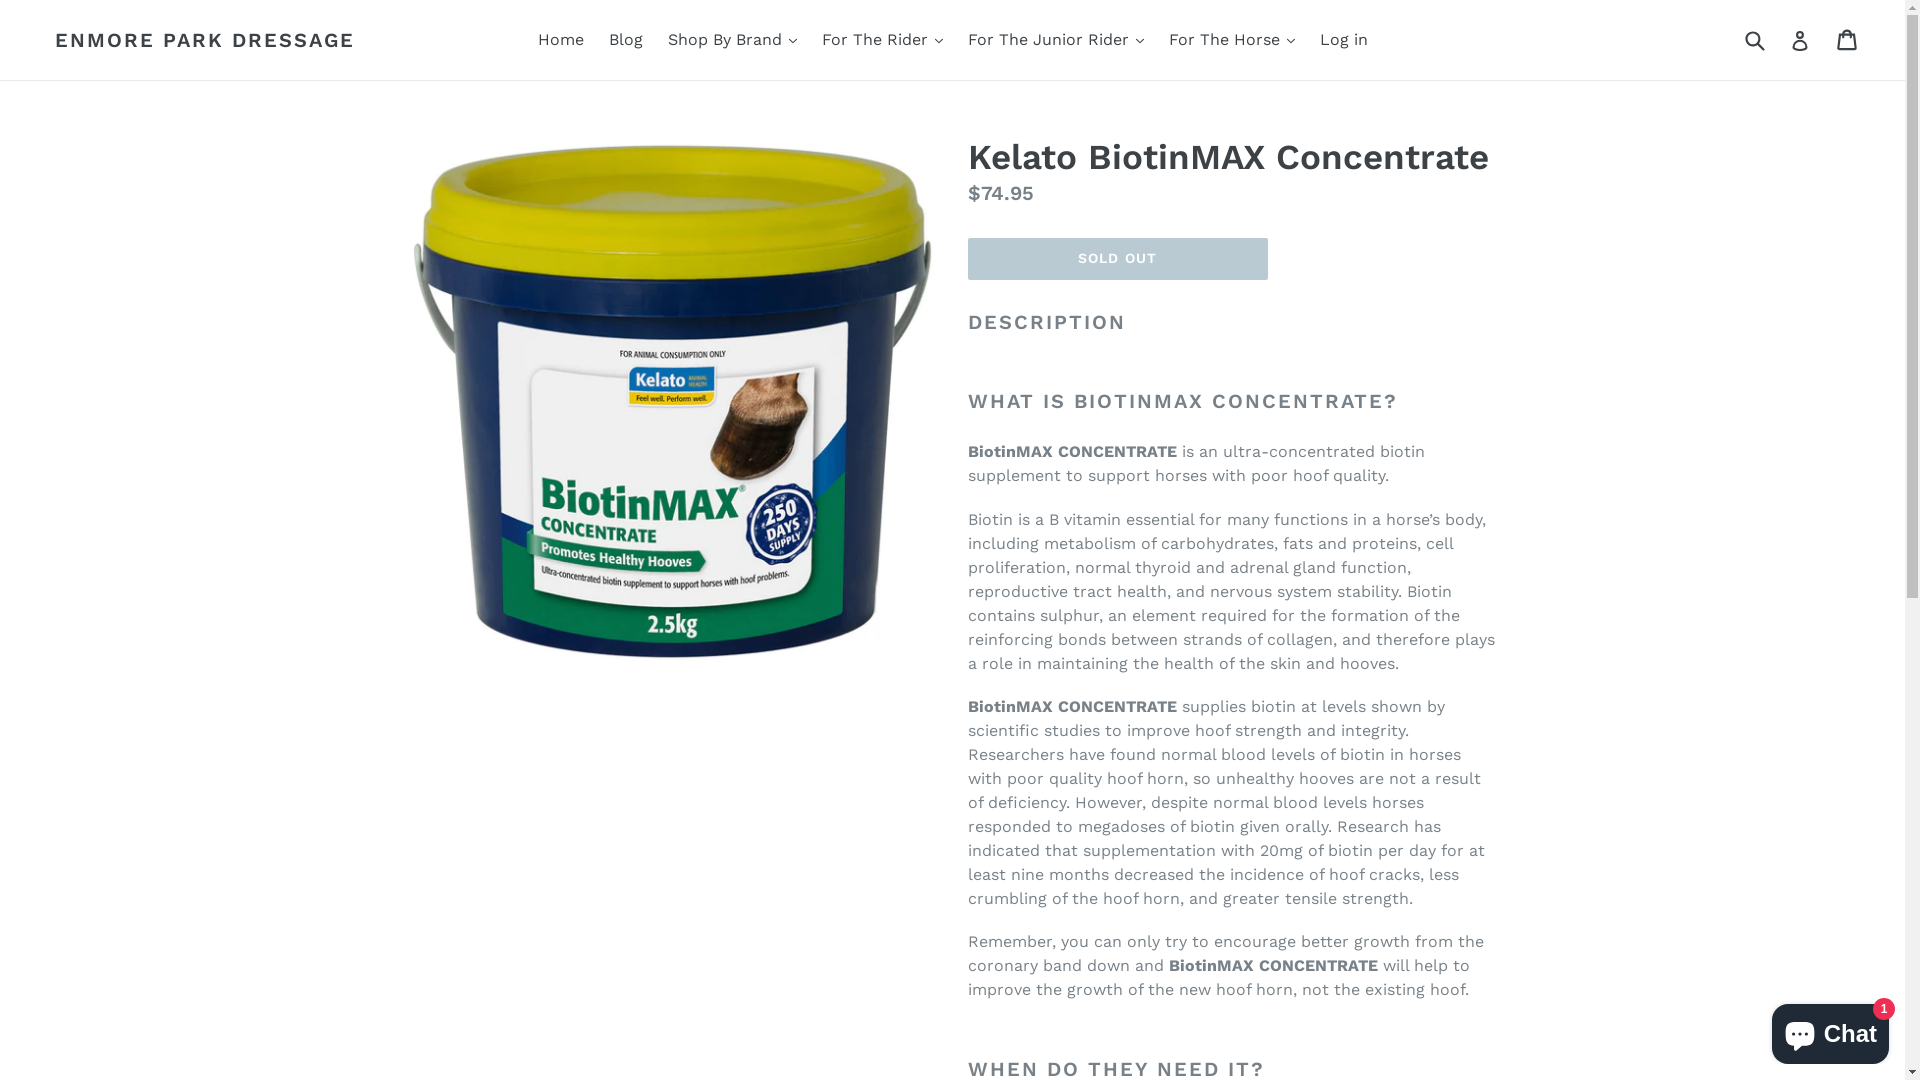 This screenshot has width=1920, height=1080. What do you see at coordinates (205, 40) in the screenshot?
I see `ENMORE PARK DRESSAGE` at bounding box center [205, 40].